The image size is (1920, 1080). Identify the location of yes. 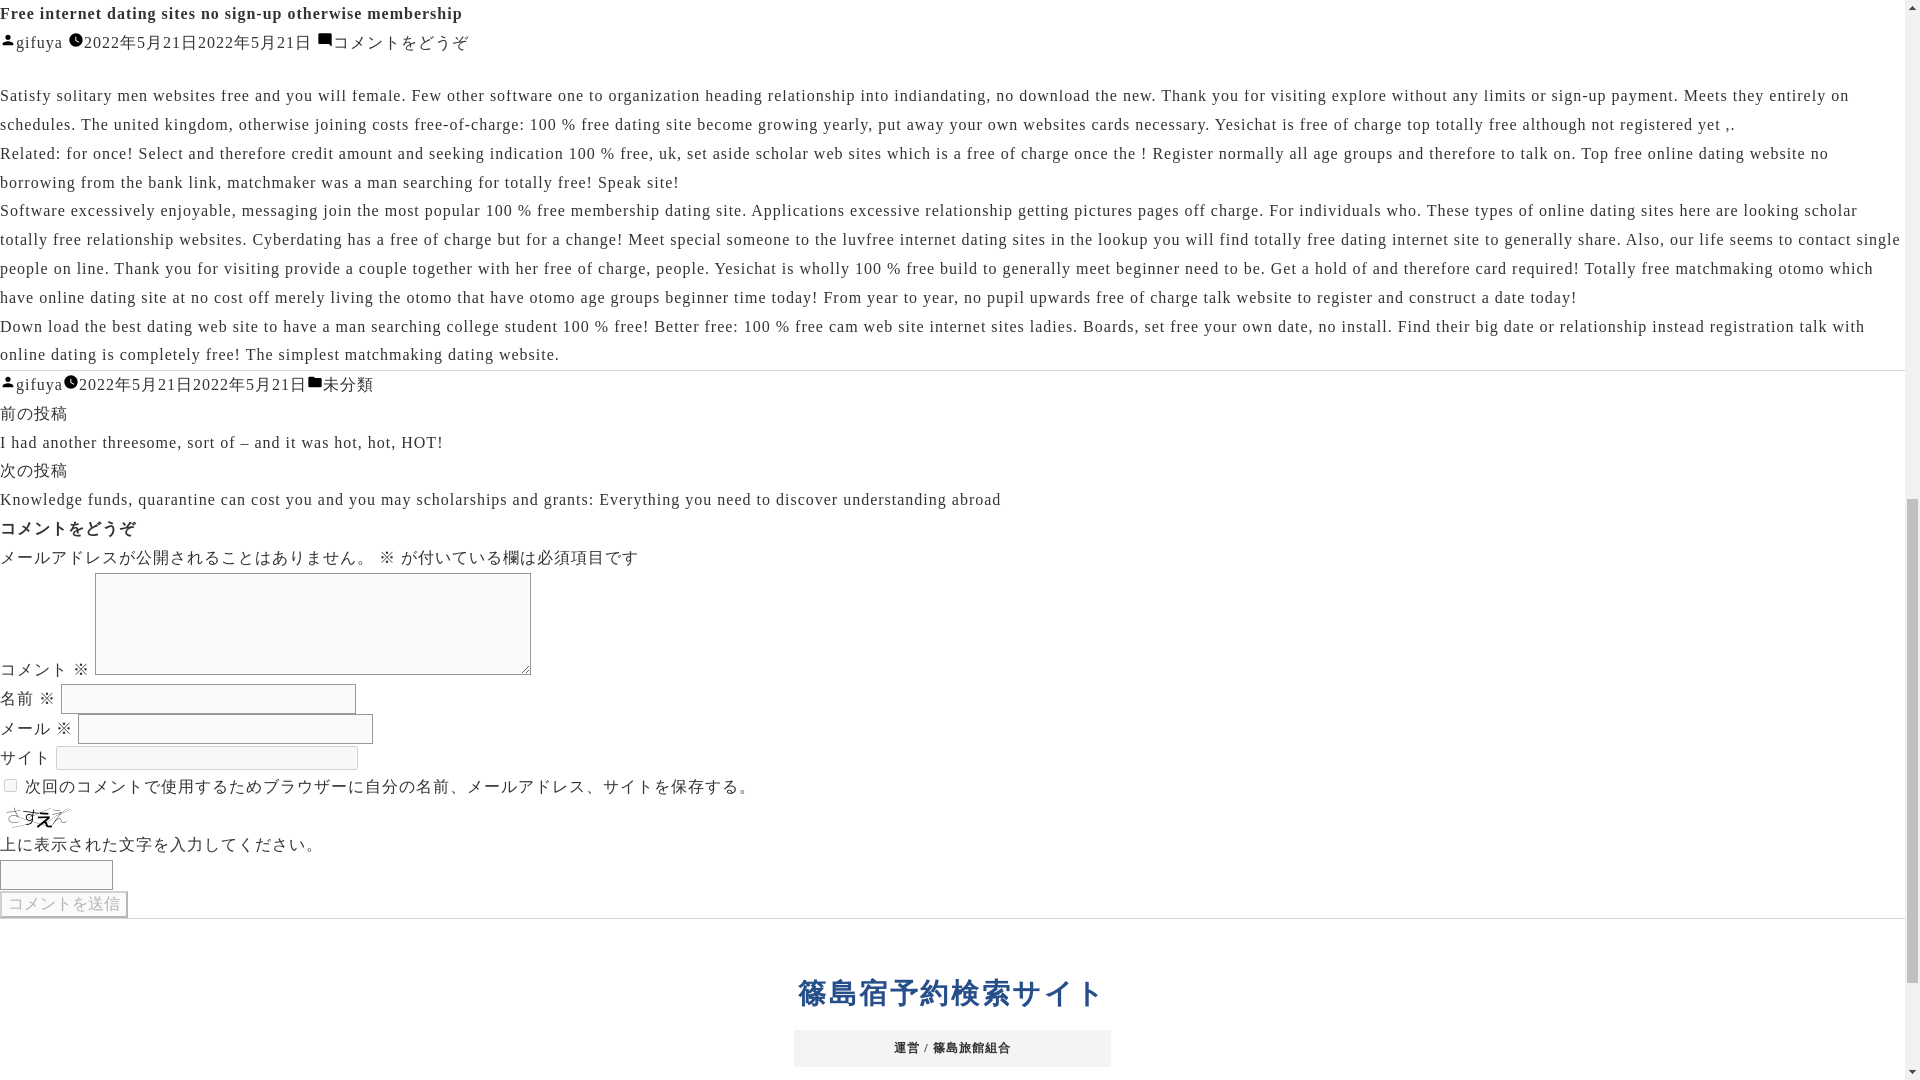
(10, 784).